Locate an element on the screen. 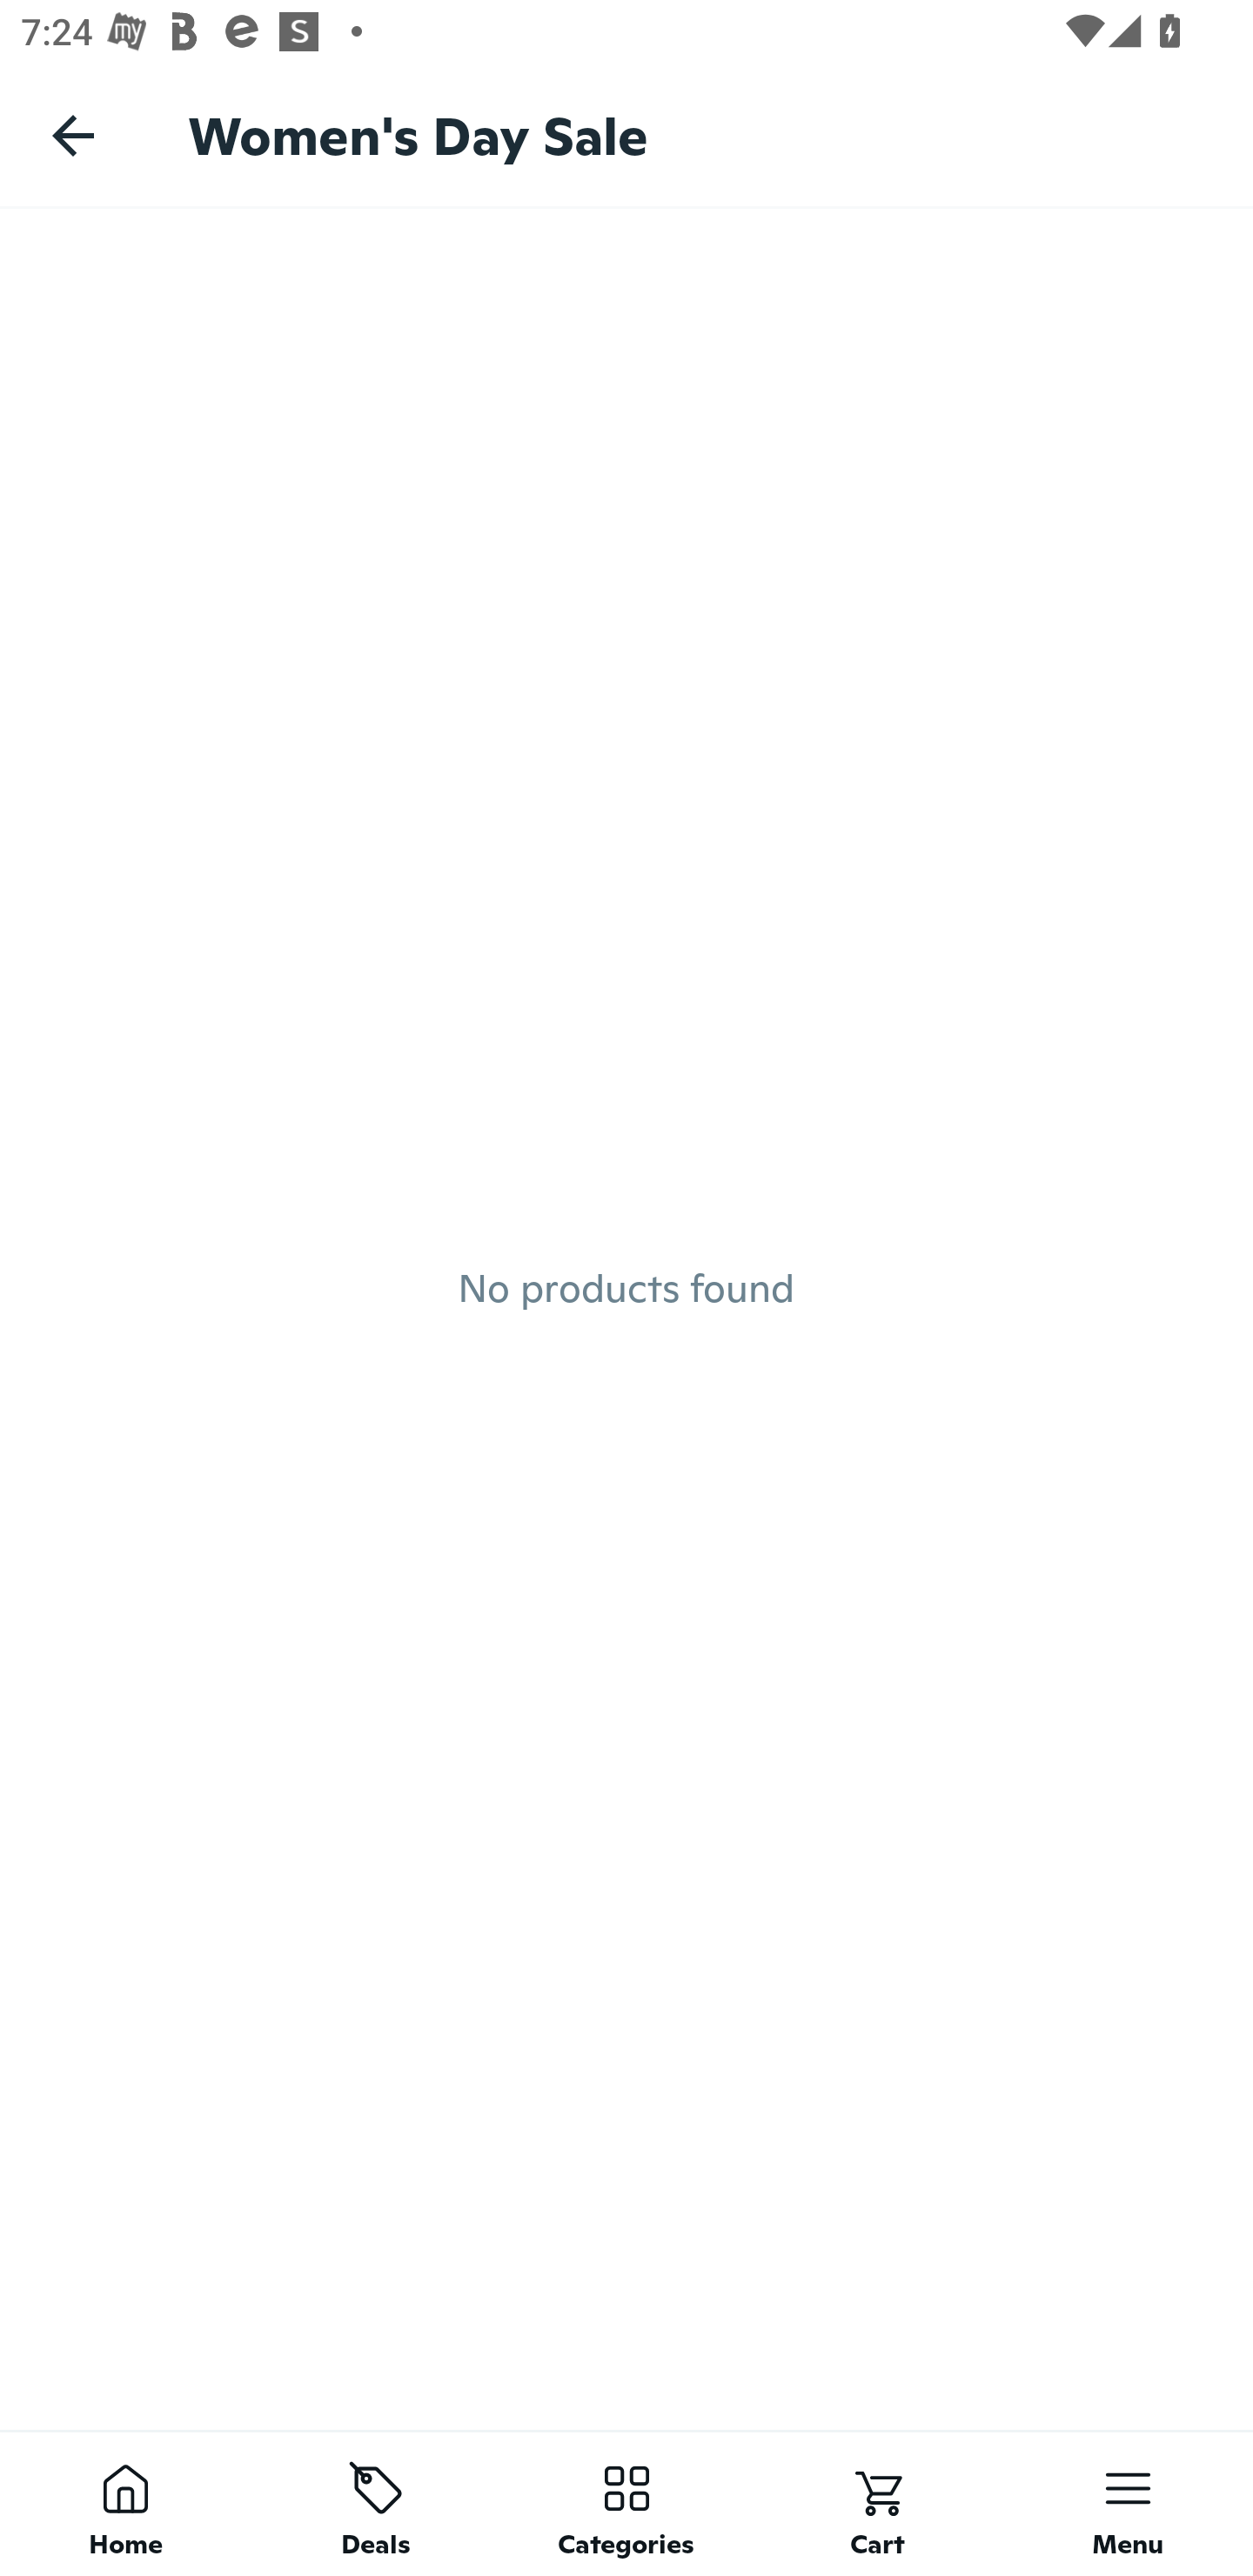 The width and height of the screenshot is (1253, 2576). Cart is located at coordinates (877, 2503).